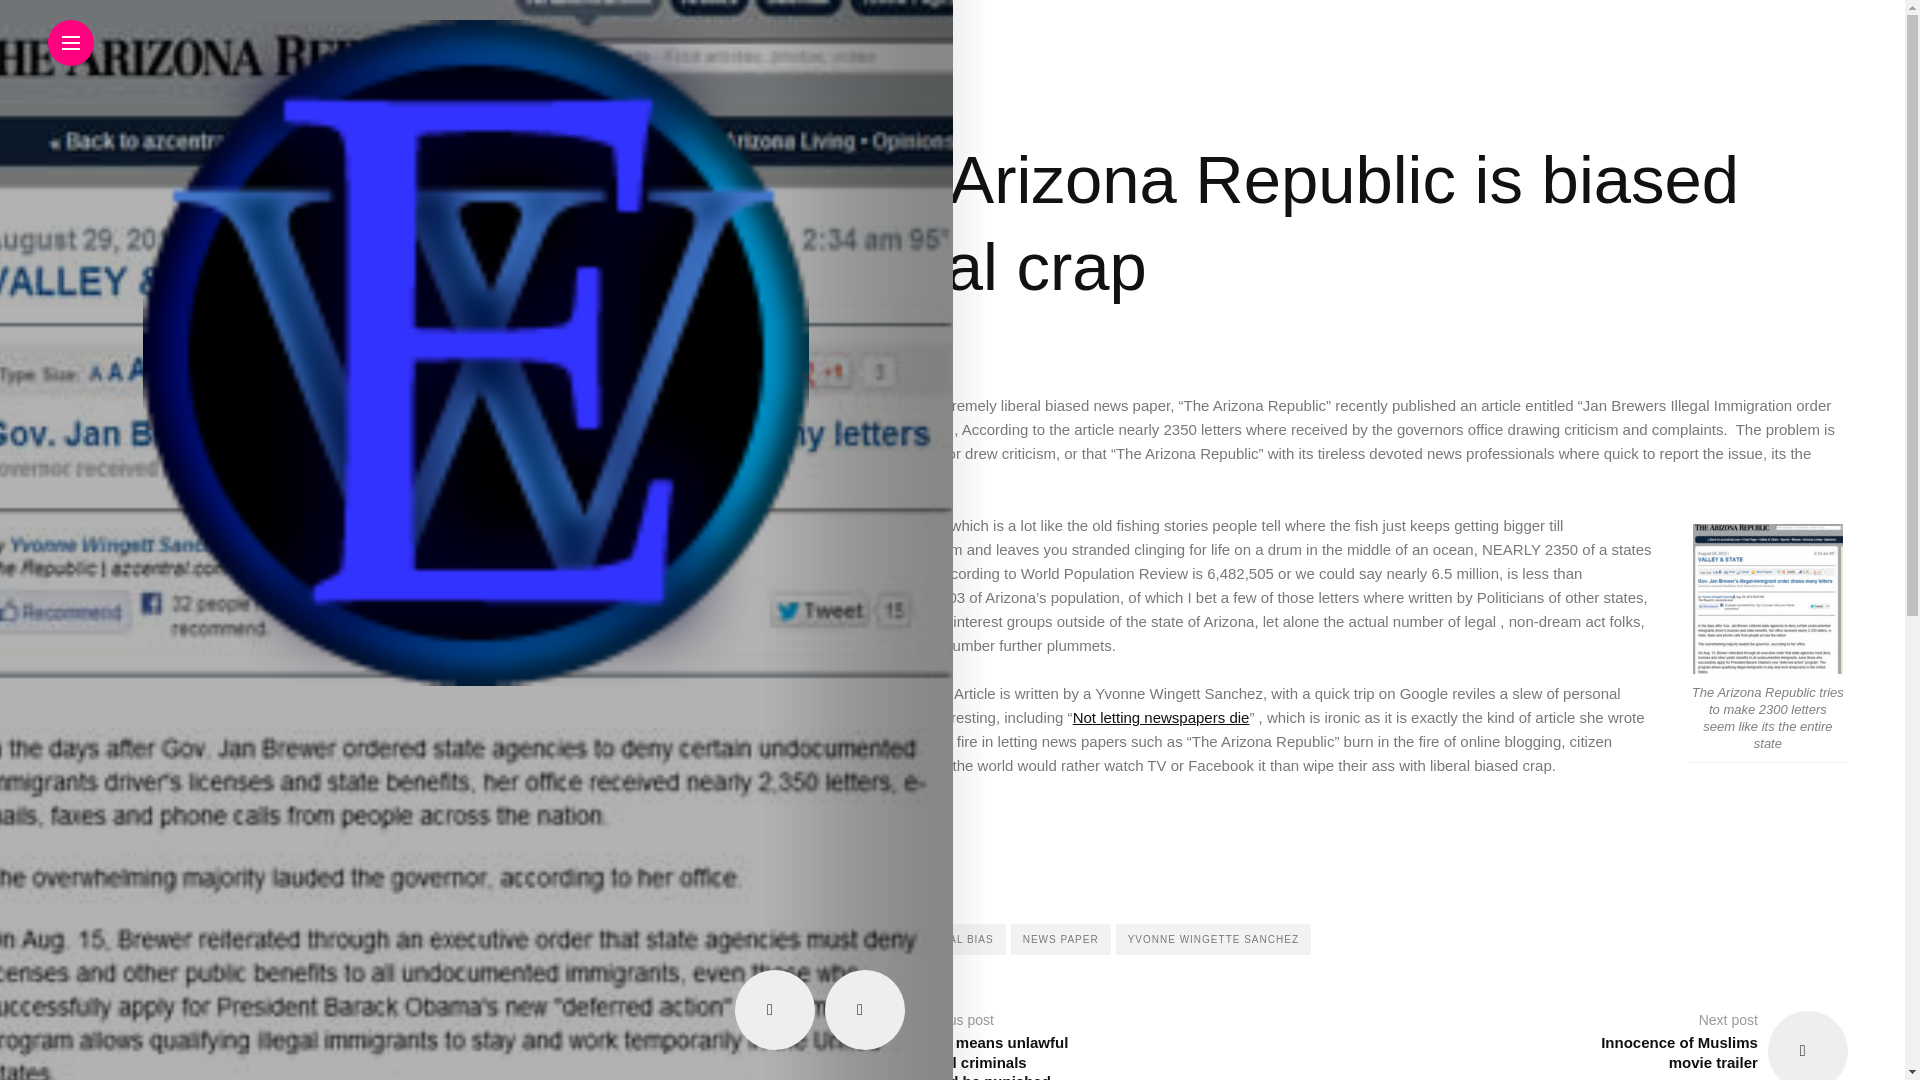  What do you see at coordinates (1768, 598) in the screenshot?
I see `The Arizona Republic is liberal media crap` at bounding box center [1768, 598].